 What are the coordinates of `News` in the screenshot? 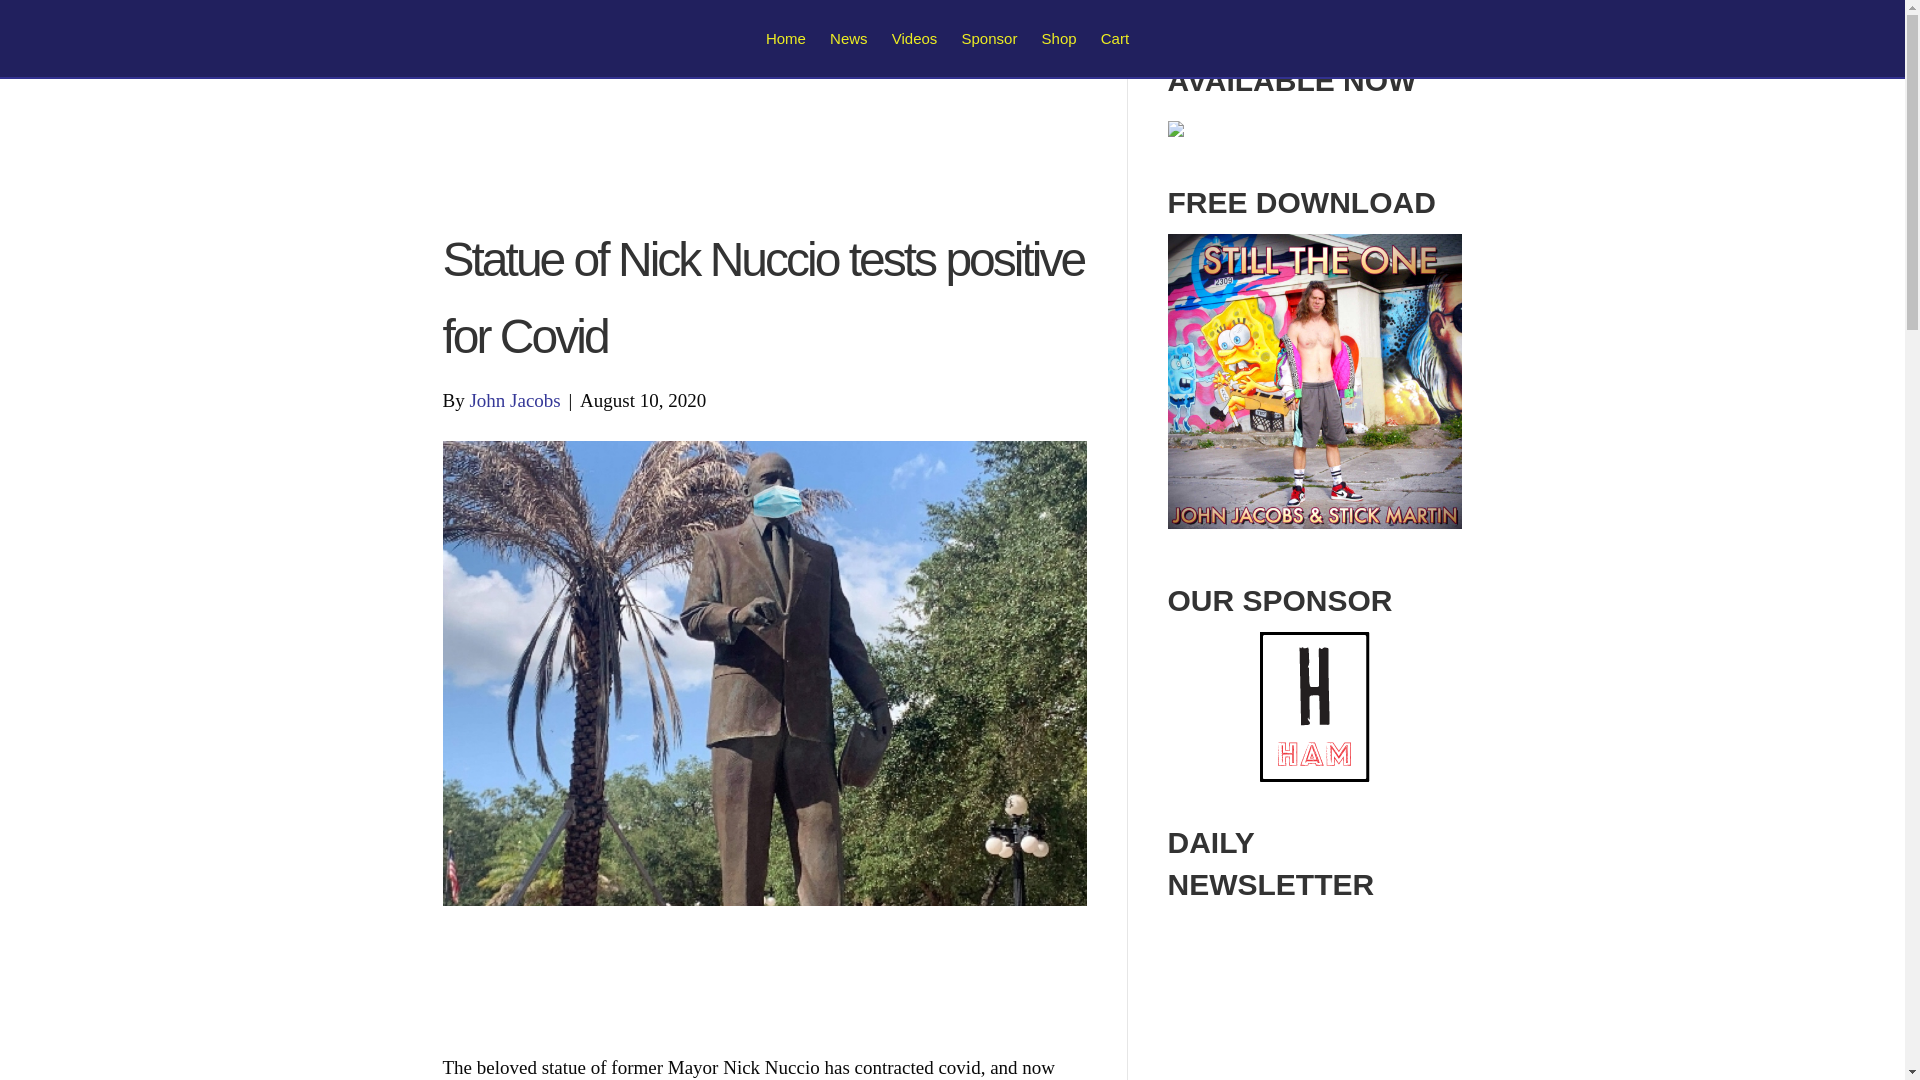 It's located at (848, 38).